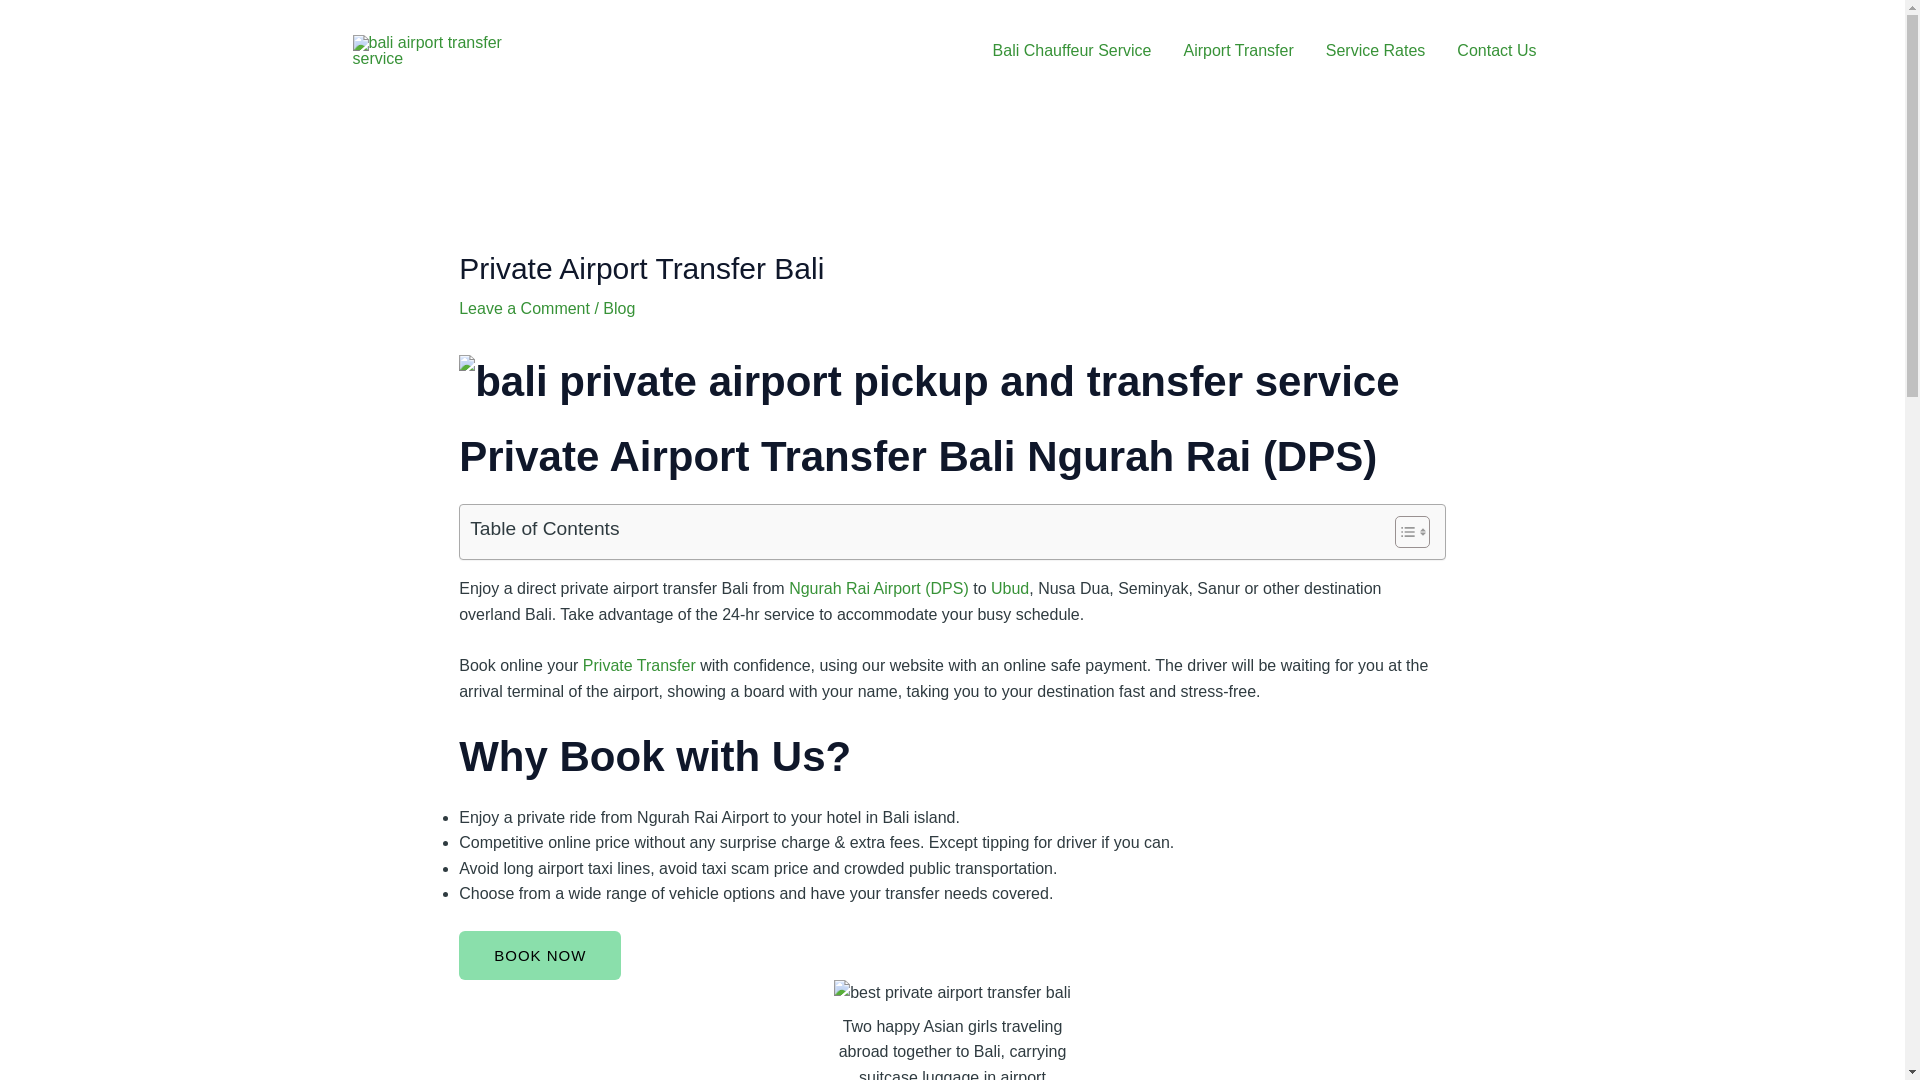  Describe the element at coordinates (1375, 51) in the screenshot. I see `Service Rates` at that location.